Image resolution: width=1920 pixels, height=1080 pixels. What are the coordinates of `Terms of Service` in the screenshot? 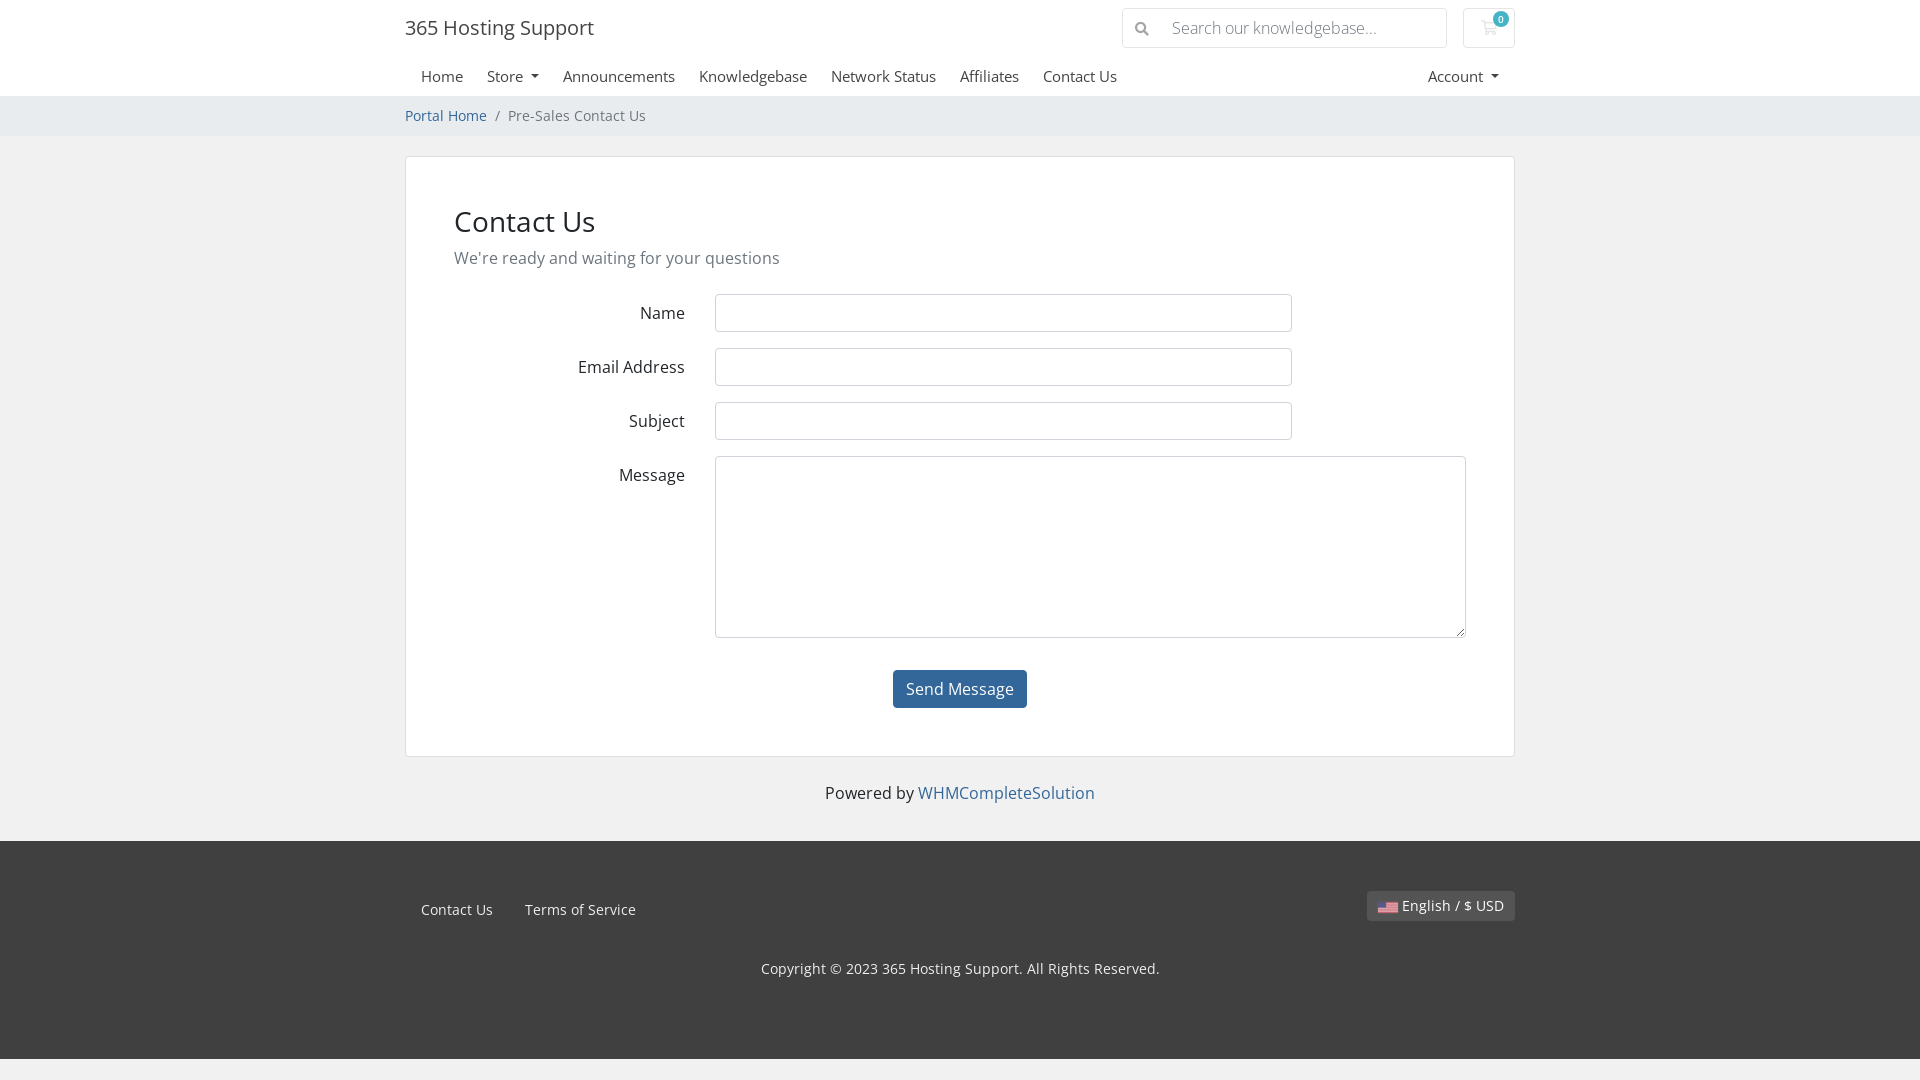 It's located at (580, 910).